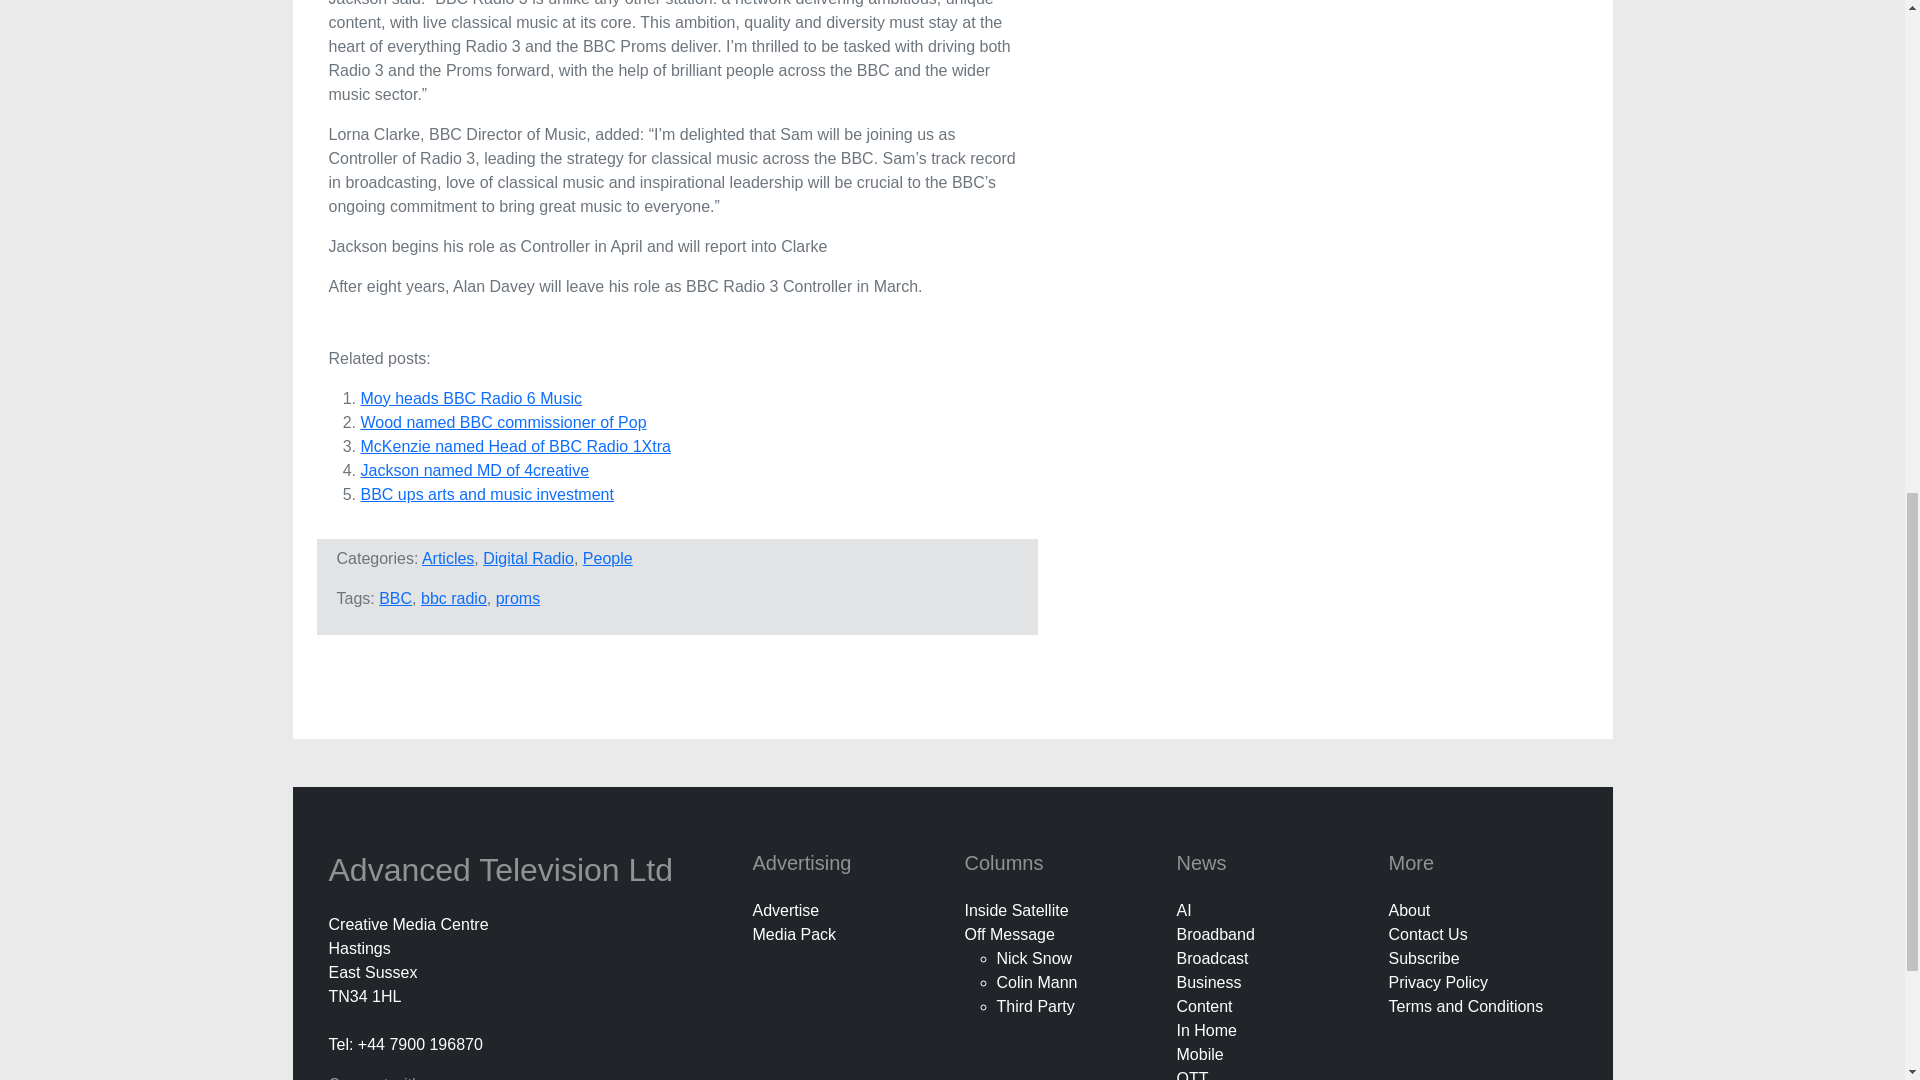 The width and height of the screenshot is (1920, 1080). Describe the element at coordinates (486, 494) in the screenshot. I see `BBC ups arts and music investment` at that location.